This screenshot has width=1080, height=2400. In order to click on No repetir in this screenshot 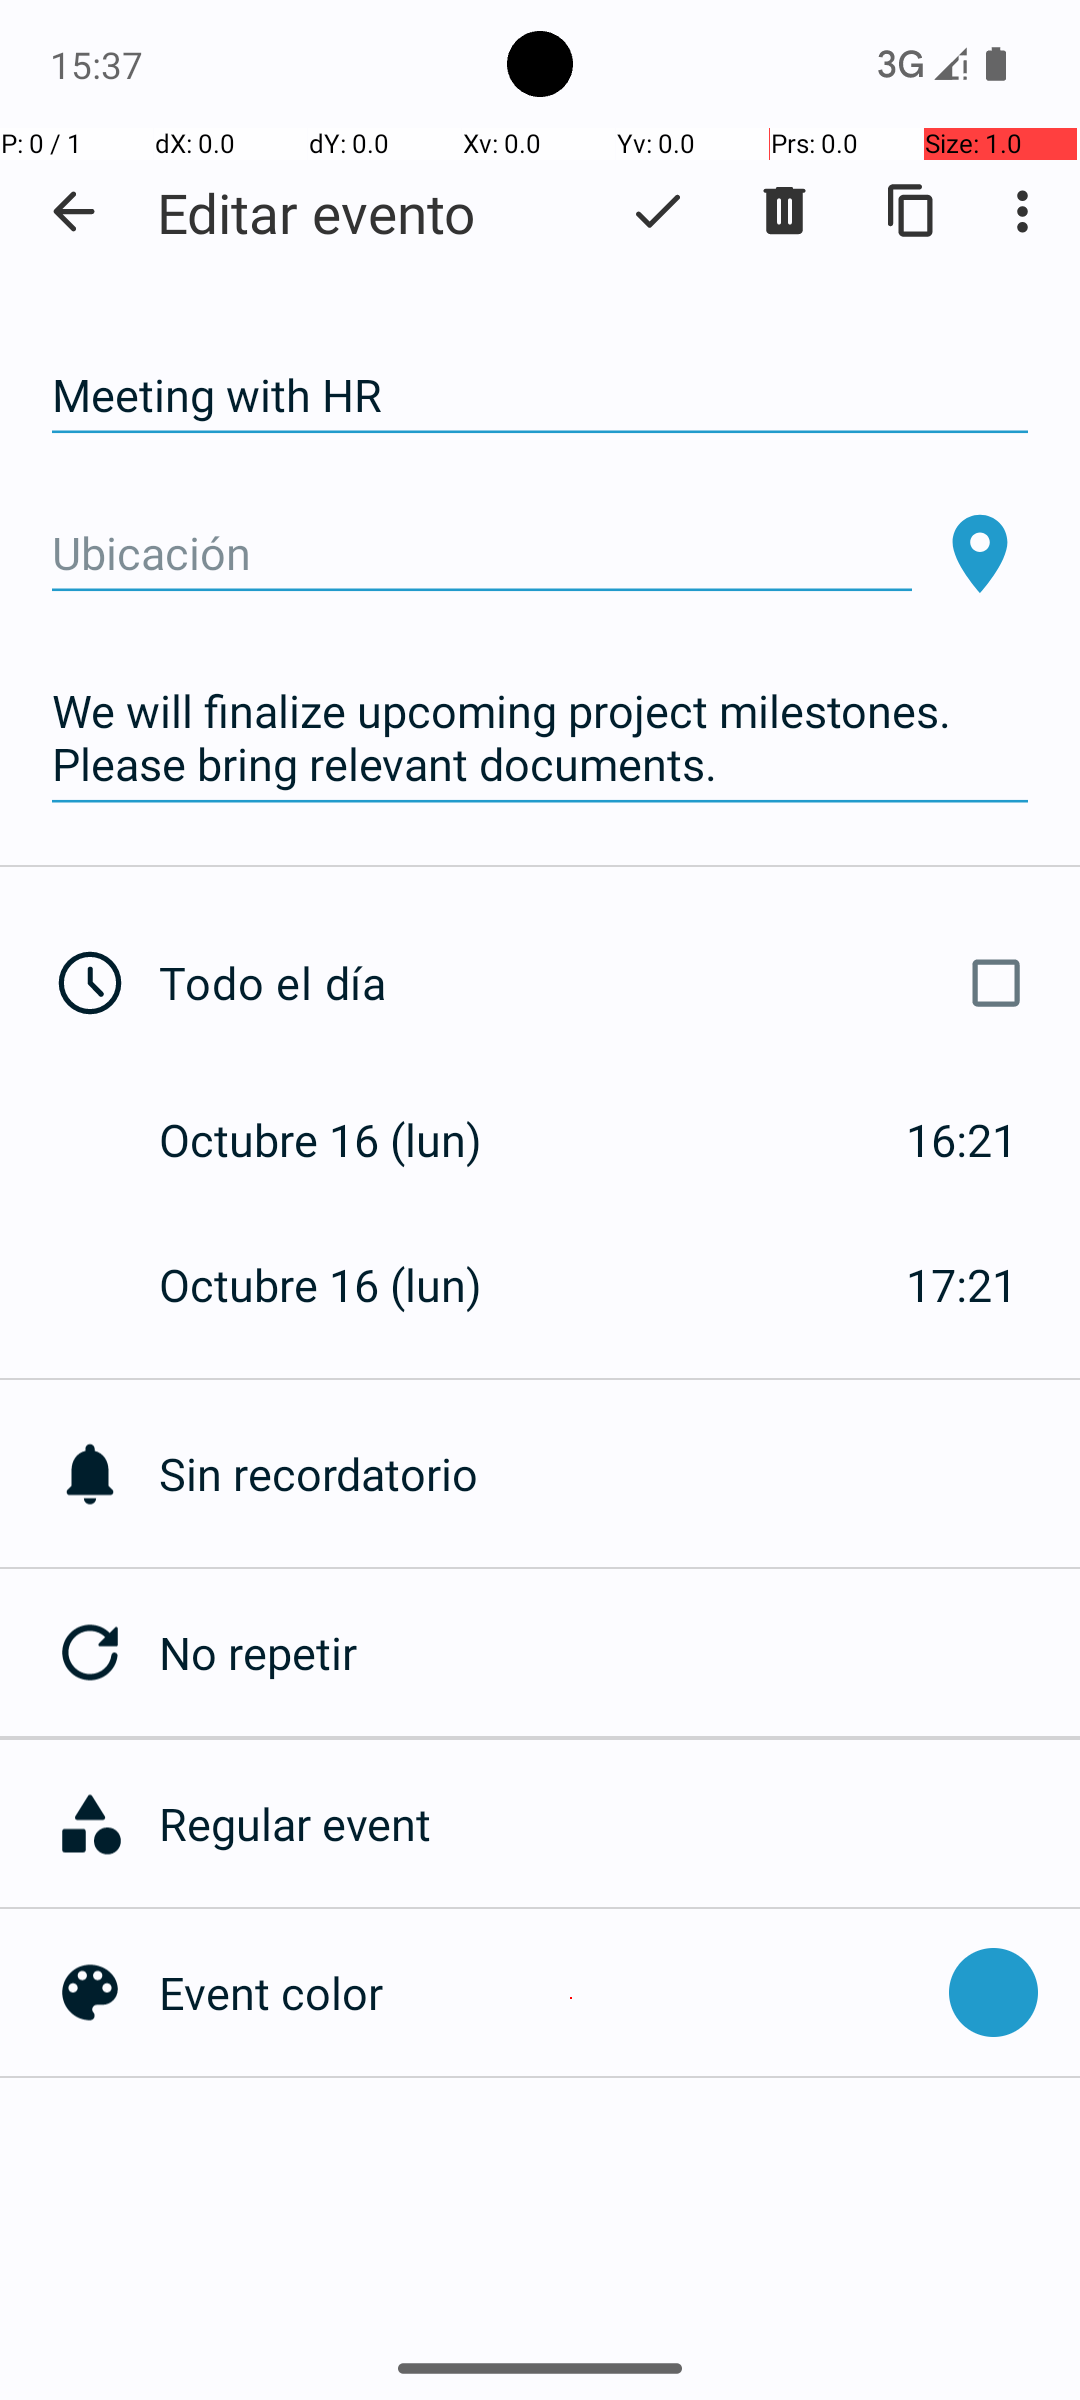, I will do `click(620, 1652)`.